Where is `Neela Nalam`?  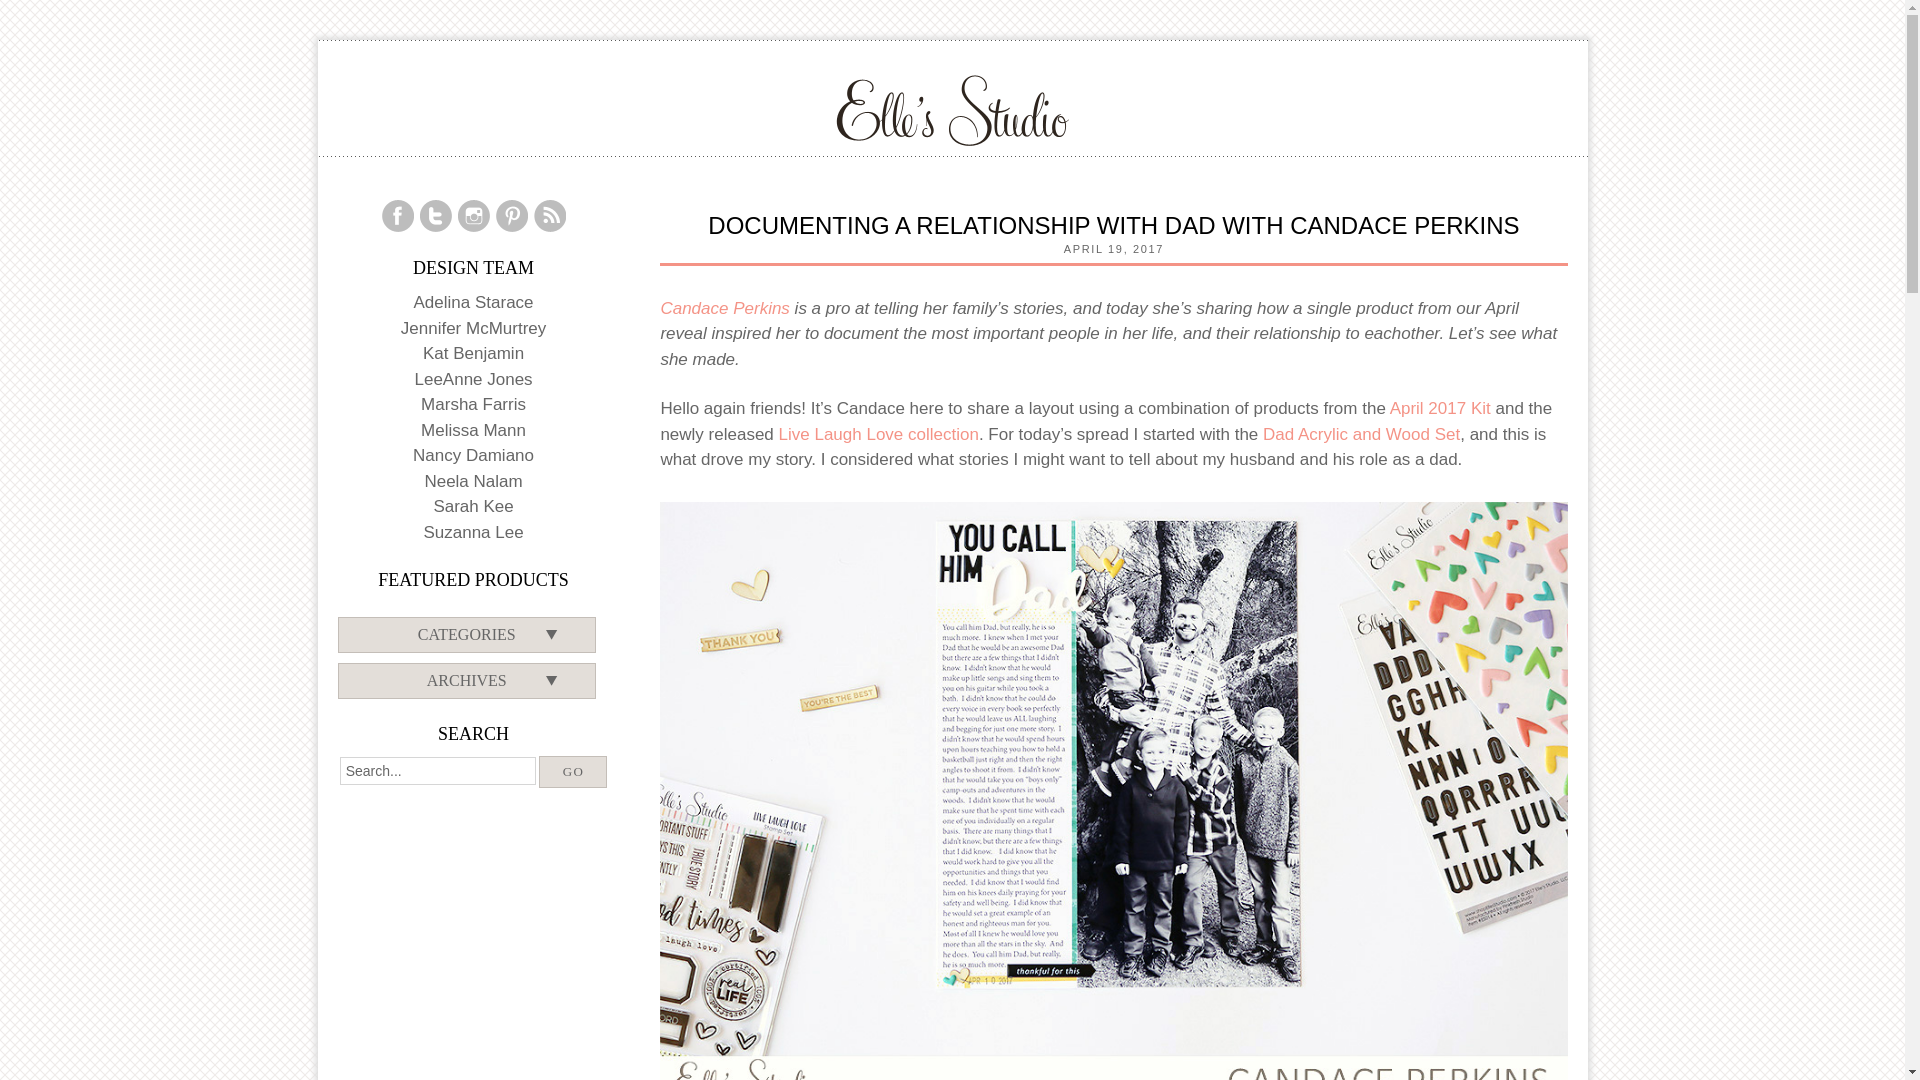 Neela Nalam is located at coordinates (473, 481).